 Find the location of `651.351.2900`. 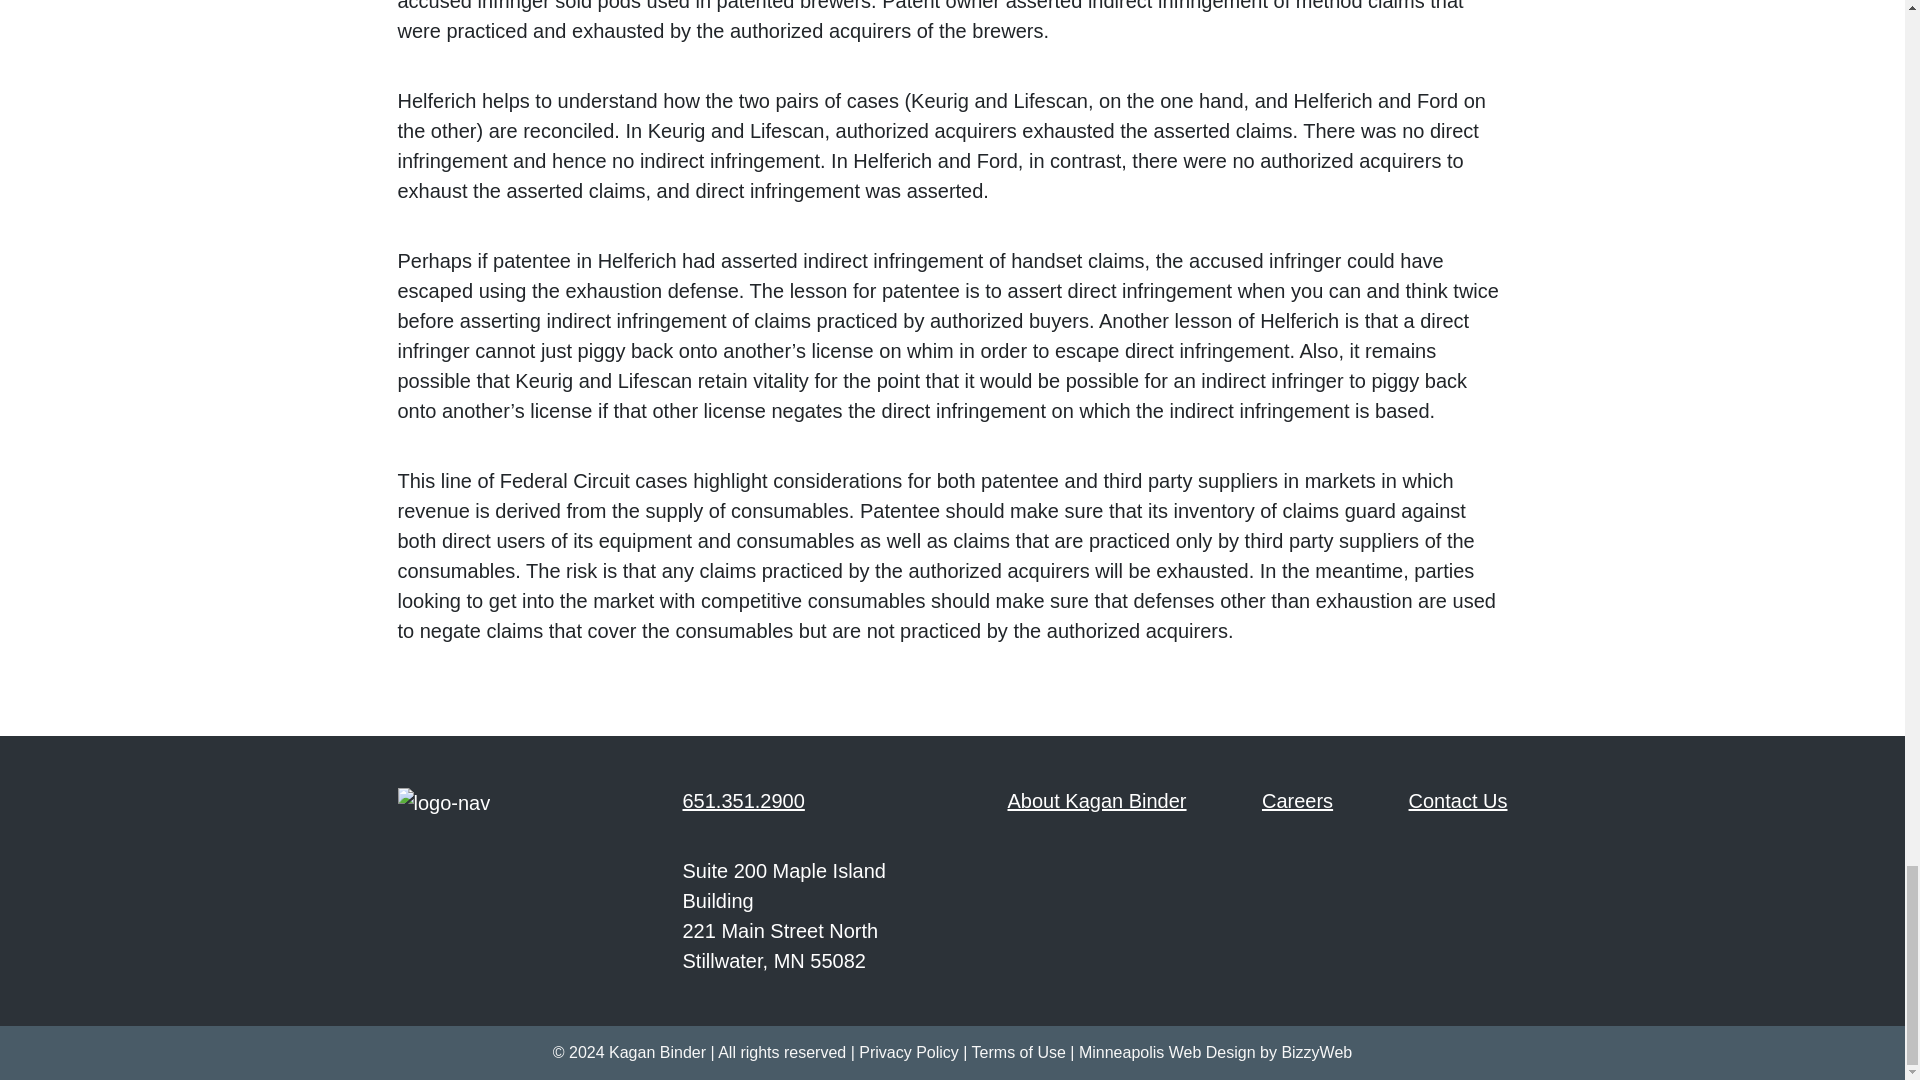

651.351.2900 is located at coordinates (742, 800).